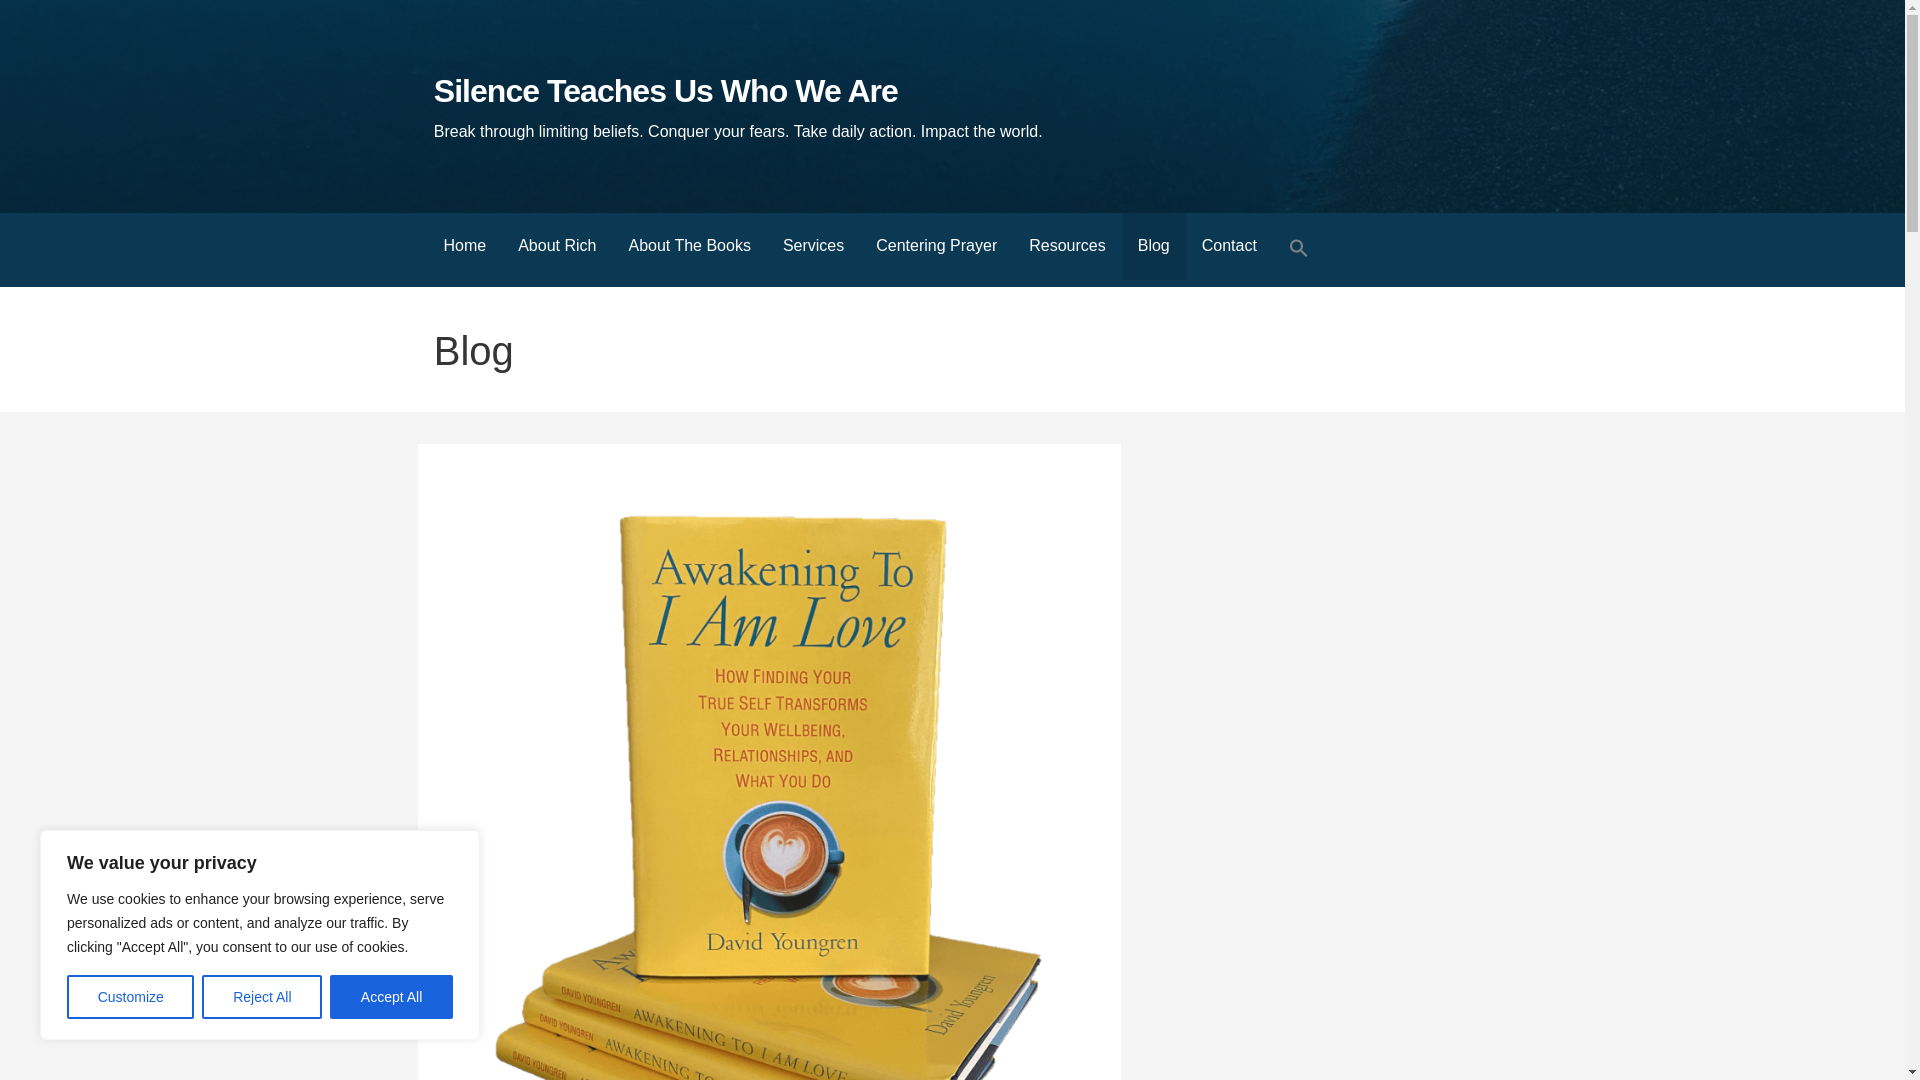 The width and height of the screenshot is (1920, 1080). What do you see at coordinates (813, 246) in the screenshot?
I see `Services` at bounding box center [813, 246].